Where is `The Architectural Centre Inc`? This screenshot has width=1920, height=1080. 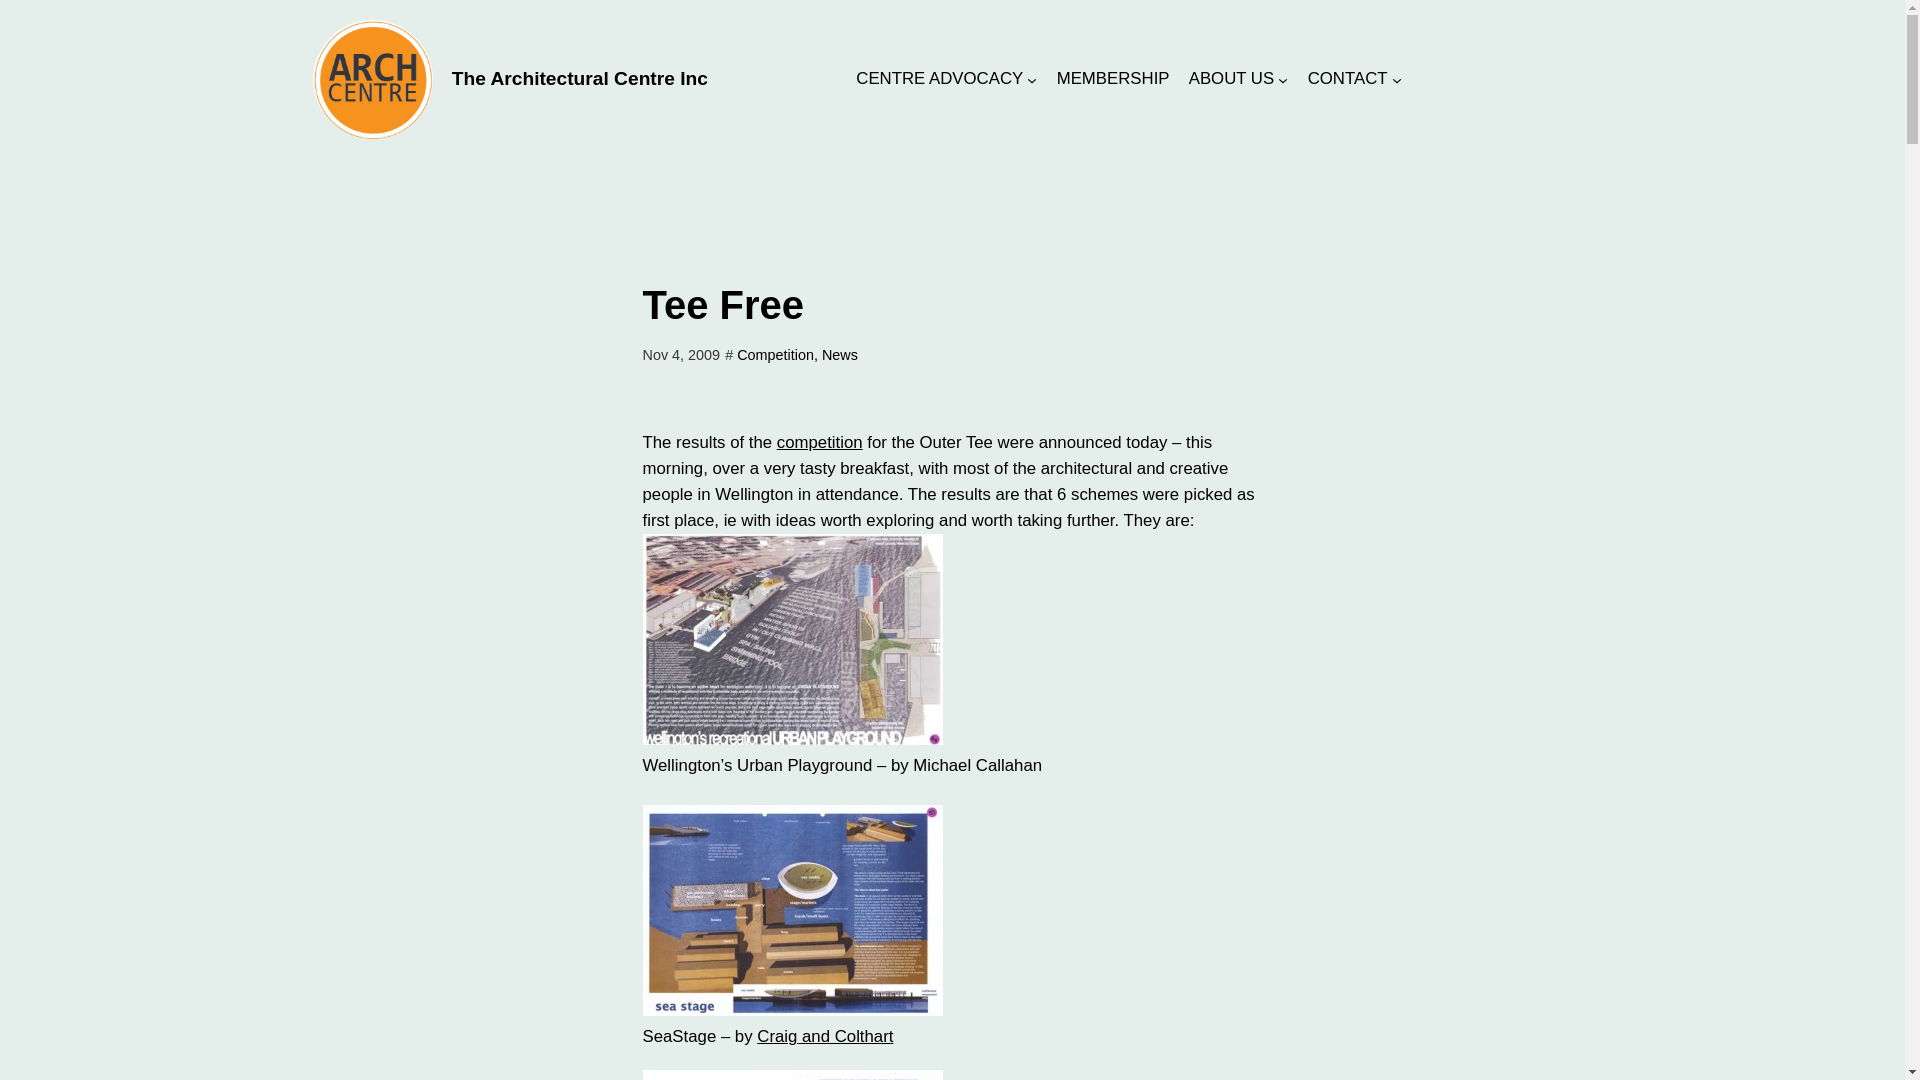 The Architectural Centre Inc is located at coordinates (580, 78).